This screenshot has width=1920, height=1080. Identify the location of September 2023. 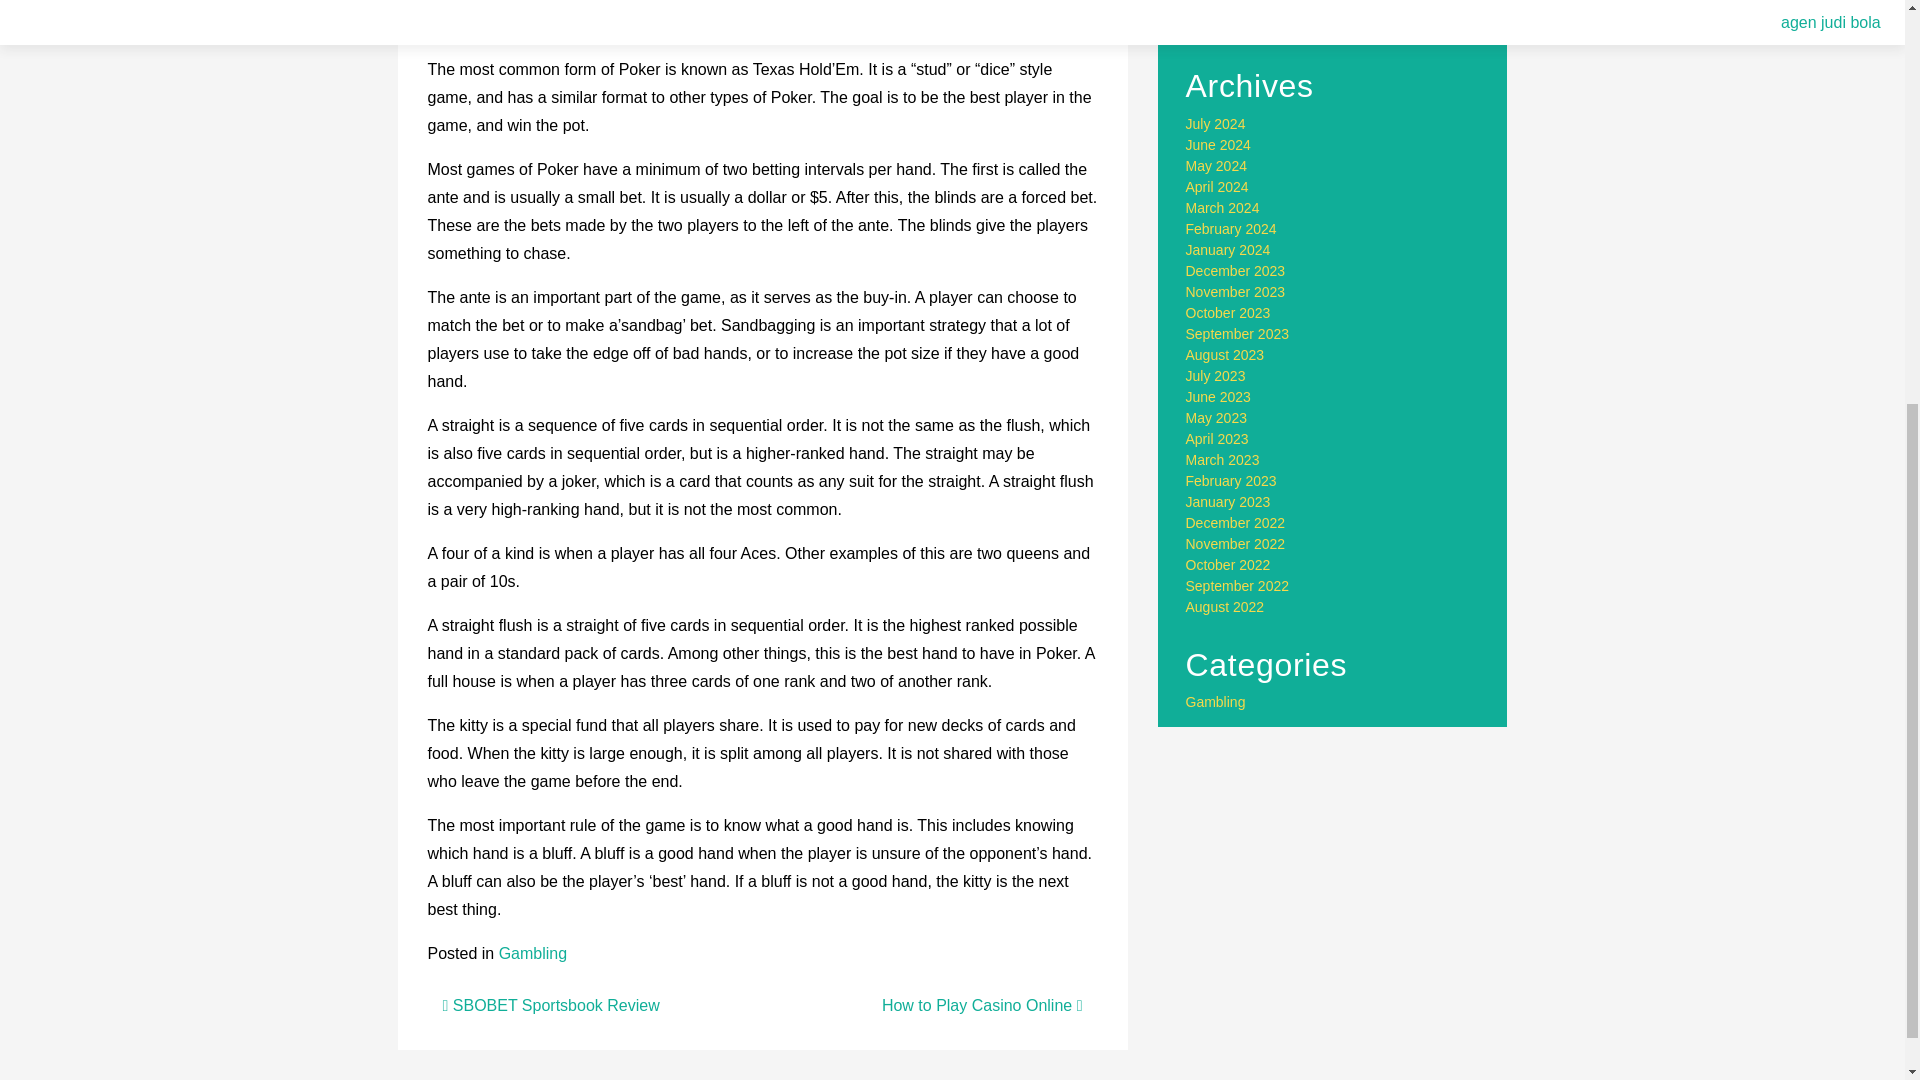
(1238, 334).